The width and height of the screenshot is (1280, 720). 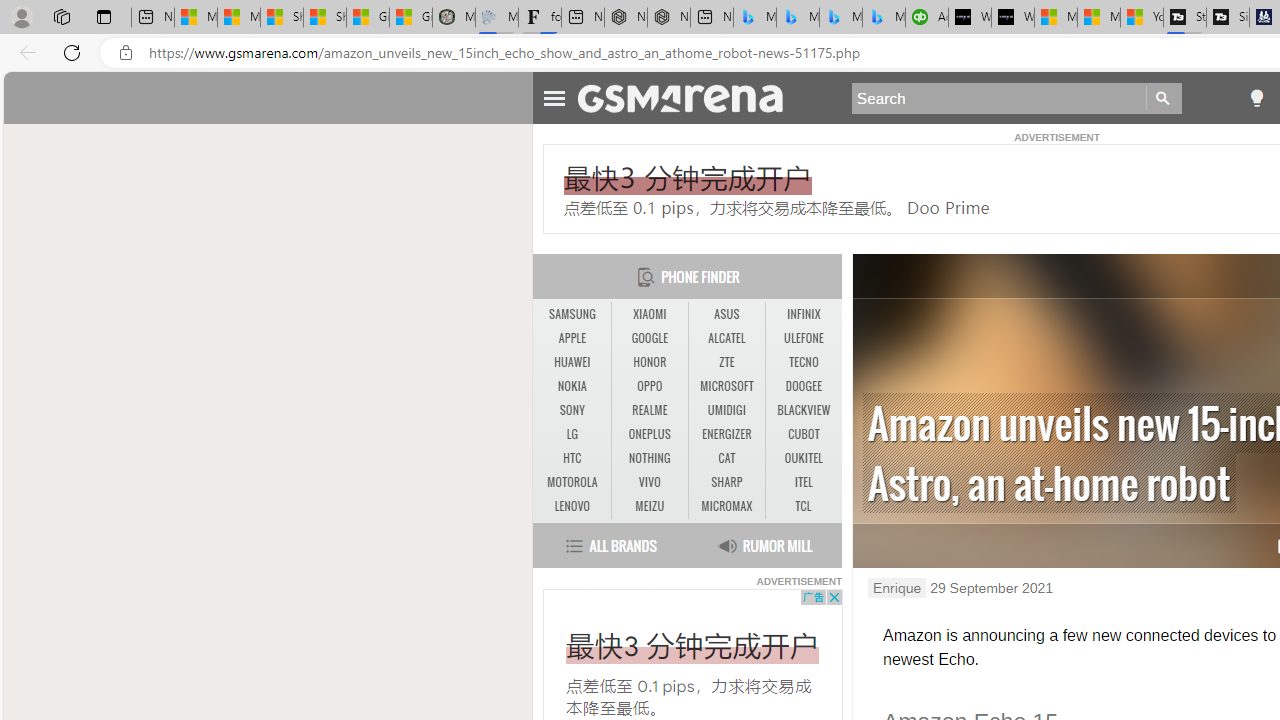 I want to click on SONY, so click(x=572, y=410).